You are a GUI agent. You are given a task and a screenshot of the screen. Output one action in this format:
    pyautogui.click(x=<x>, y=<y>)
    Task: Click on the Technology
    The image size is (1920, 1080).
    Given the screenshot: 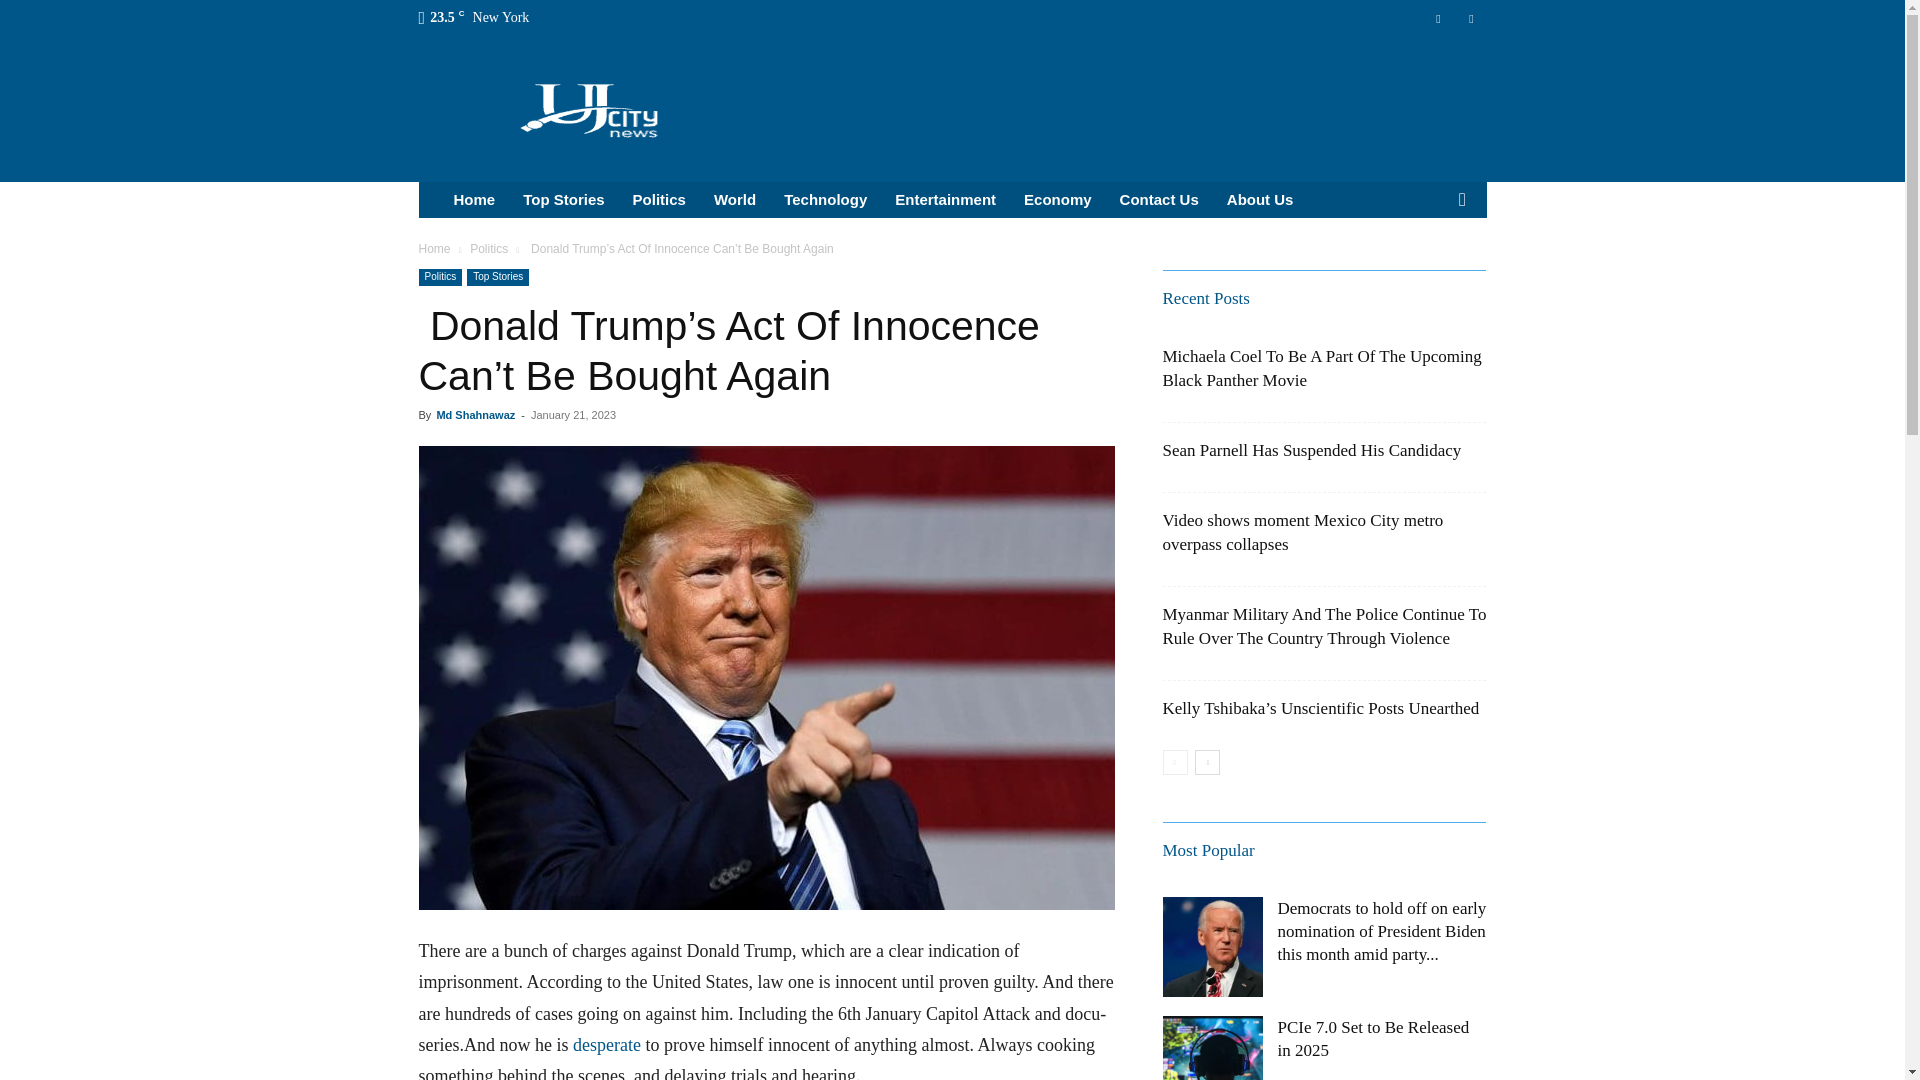 What is the action you would take?
    pyautogui.click(x=825, y=200)
    